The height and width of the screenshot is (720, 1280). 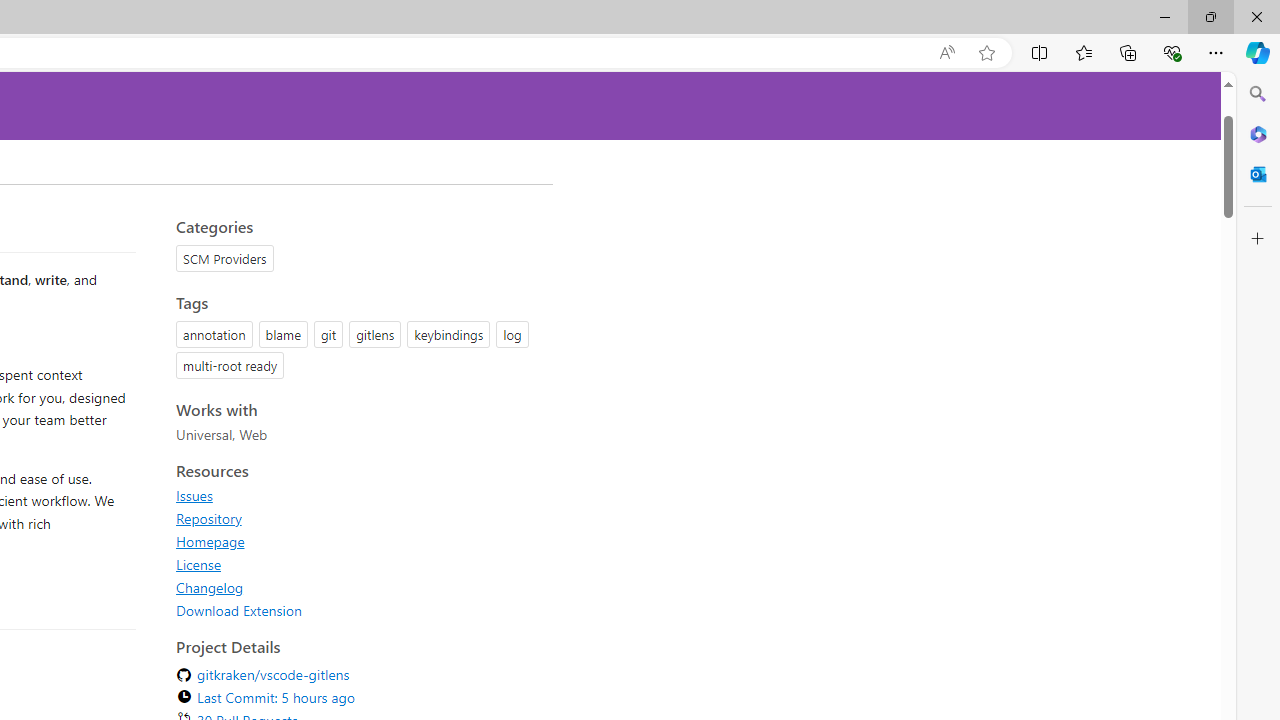 What do you see at coordinates (1258, 174) in the screenshot?
I see `Outlook` at bounding box center [1258, 174].